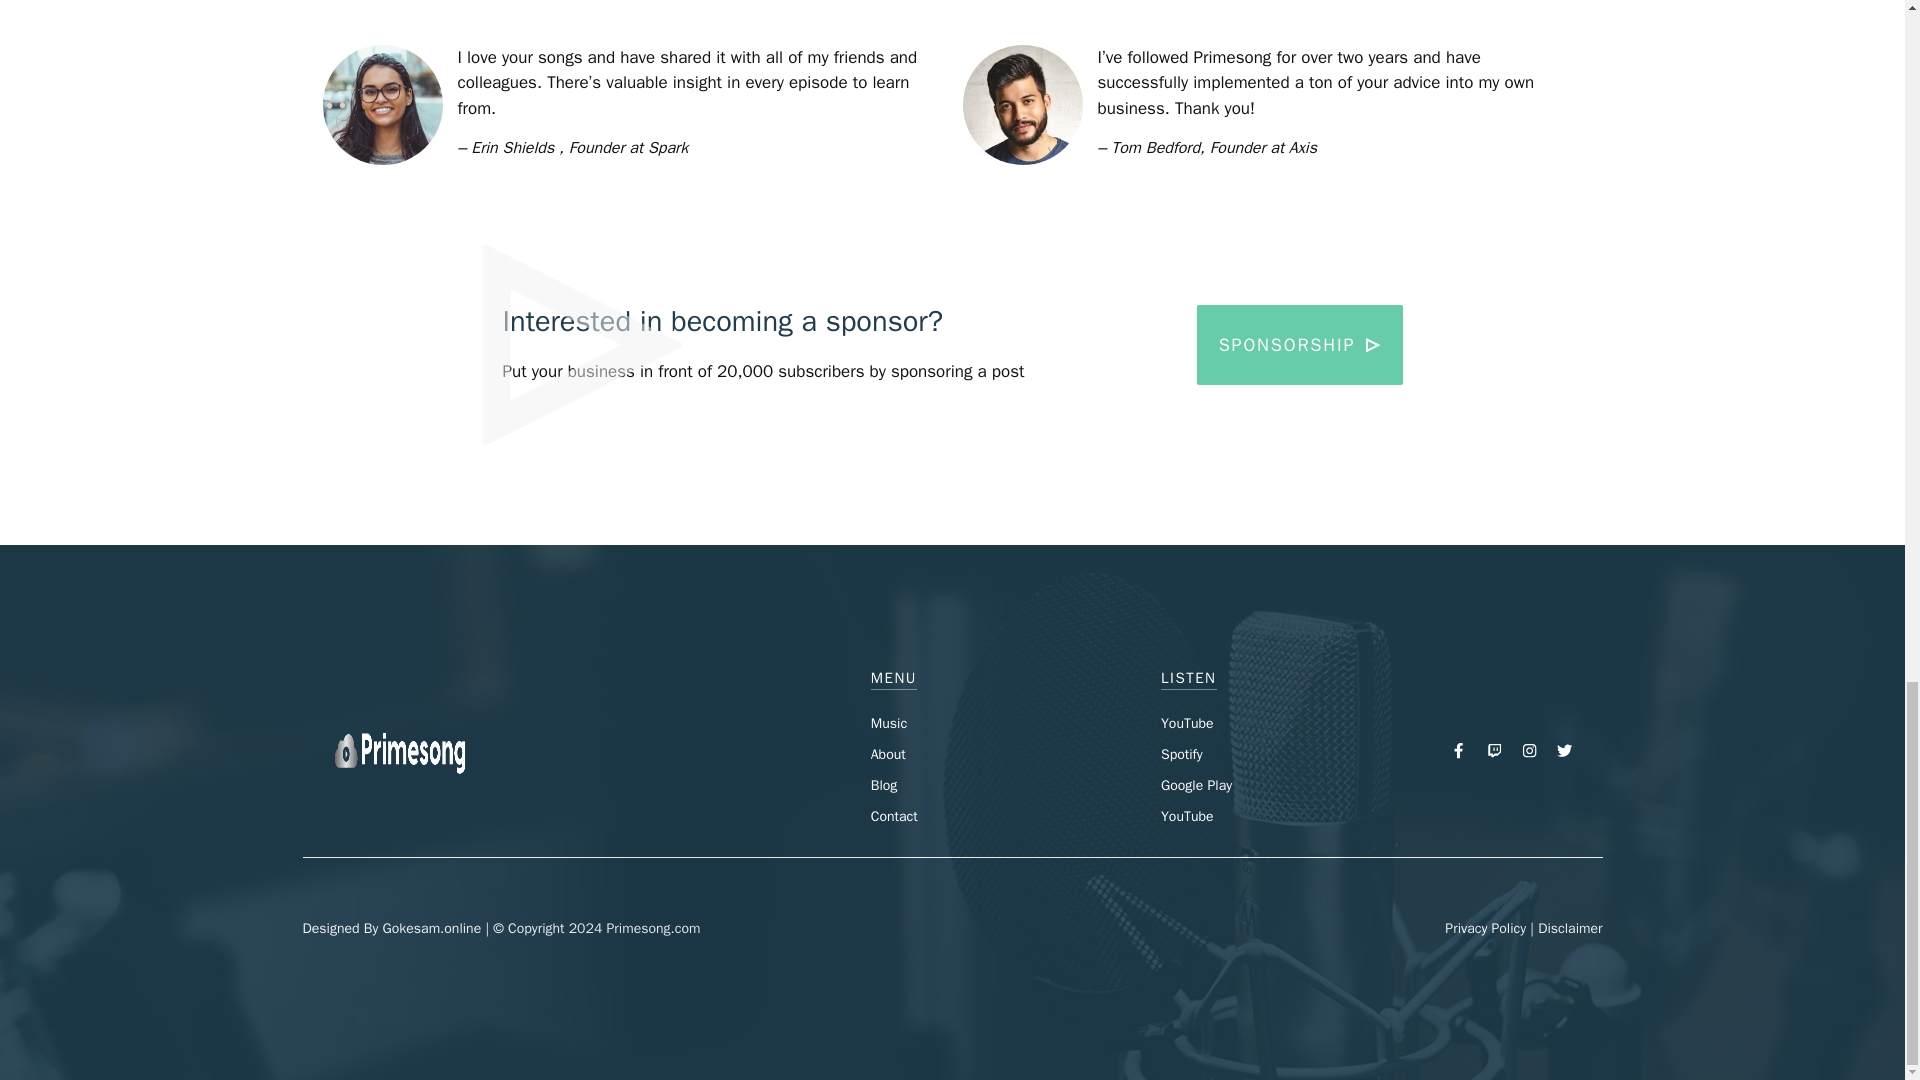 The image size is (1920, 1080). Describe the element at coordinates (1300, 344) in the screenshot. I see `SPONSORSHIP` at that location.